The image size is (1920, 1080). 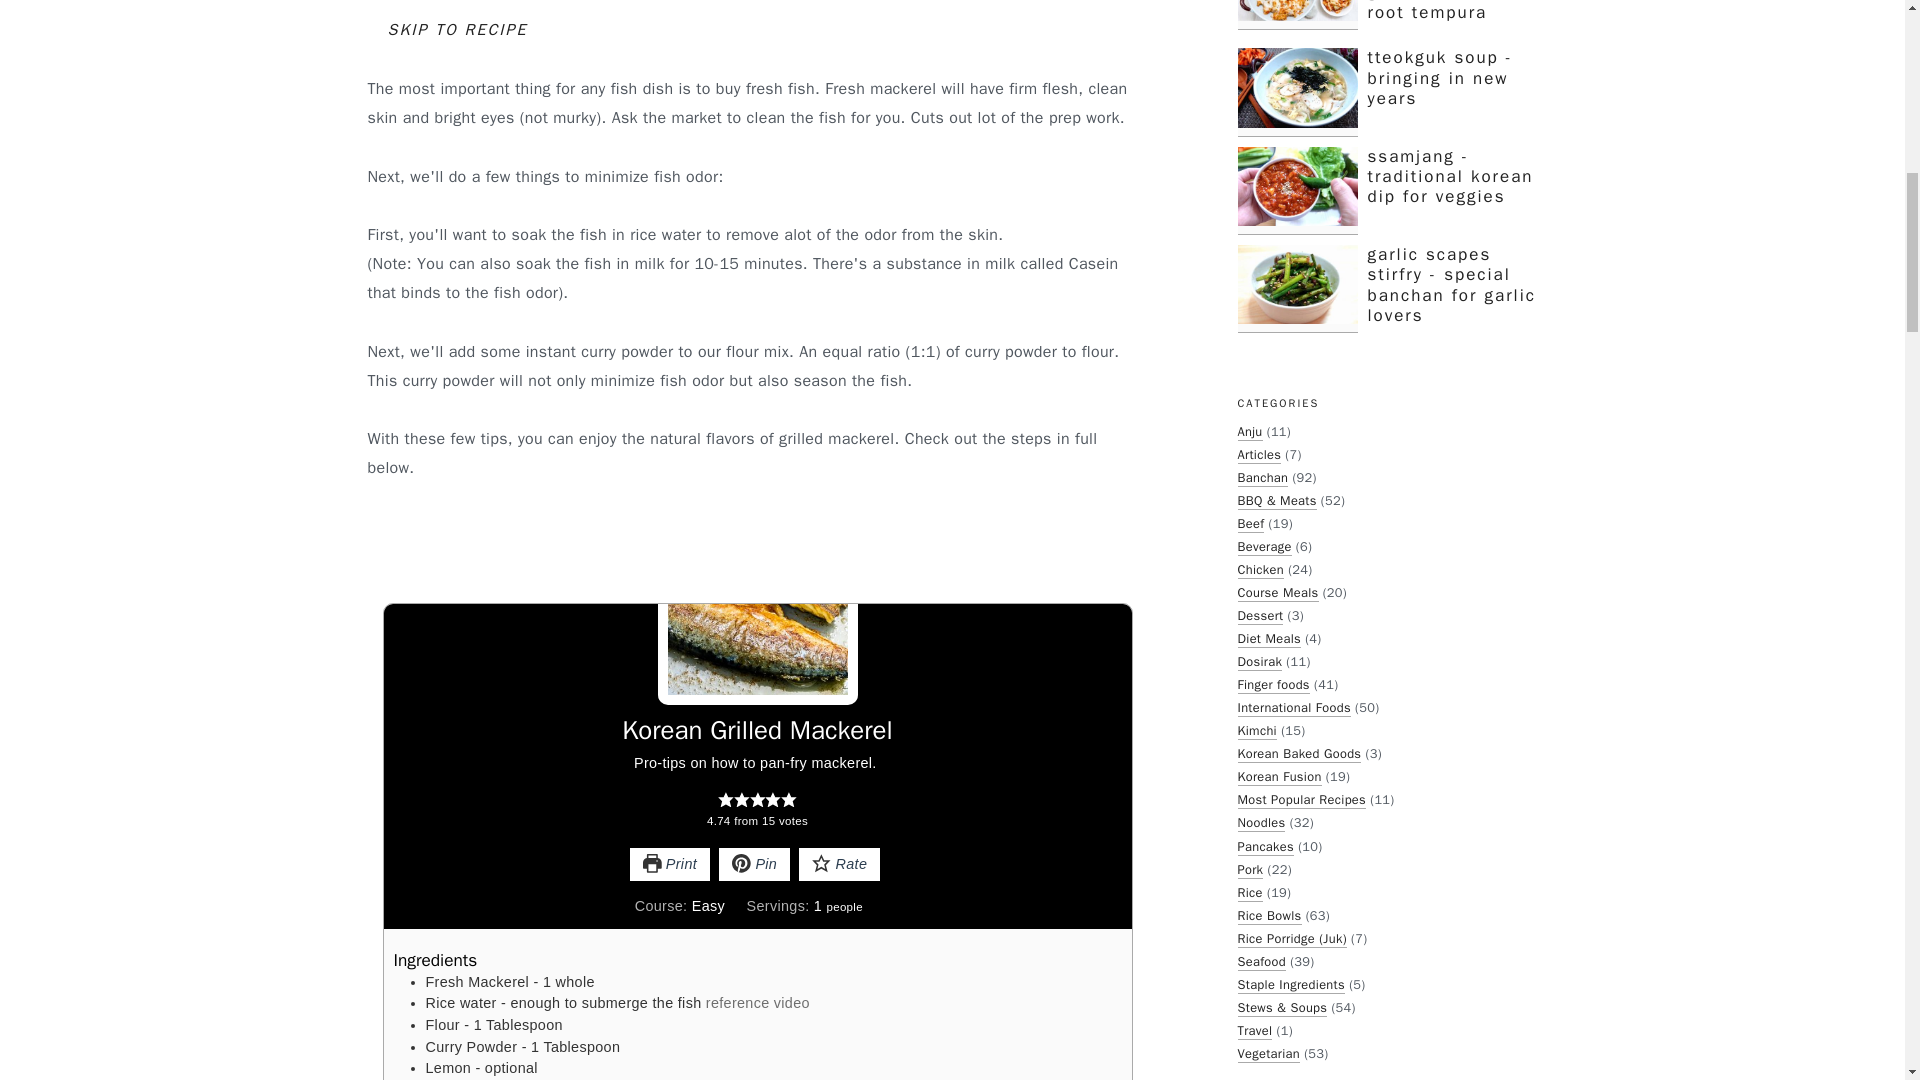 What do you see at coordinates (1298, 92) in the screenshot?
I see `Tteokguk Soup - Bringing in New Years` at bounding box center [1298, 92].